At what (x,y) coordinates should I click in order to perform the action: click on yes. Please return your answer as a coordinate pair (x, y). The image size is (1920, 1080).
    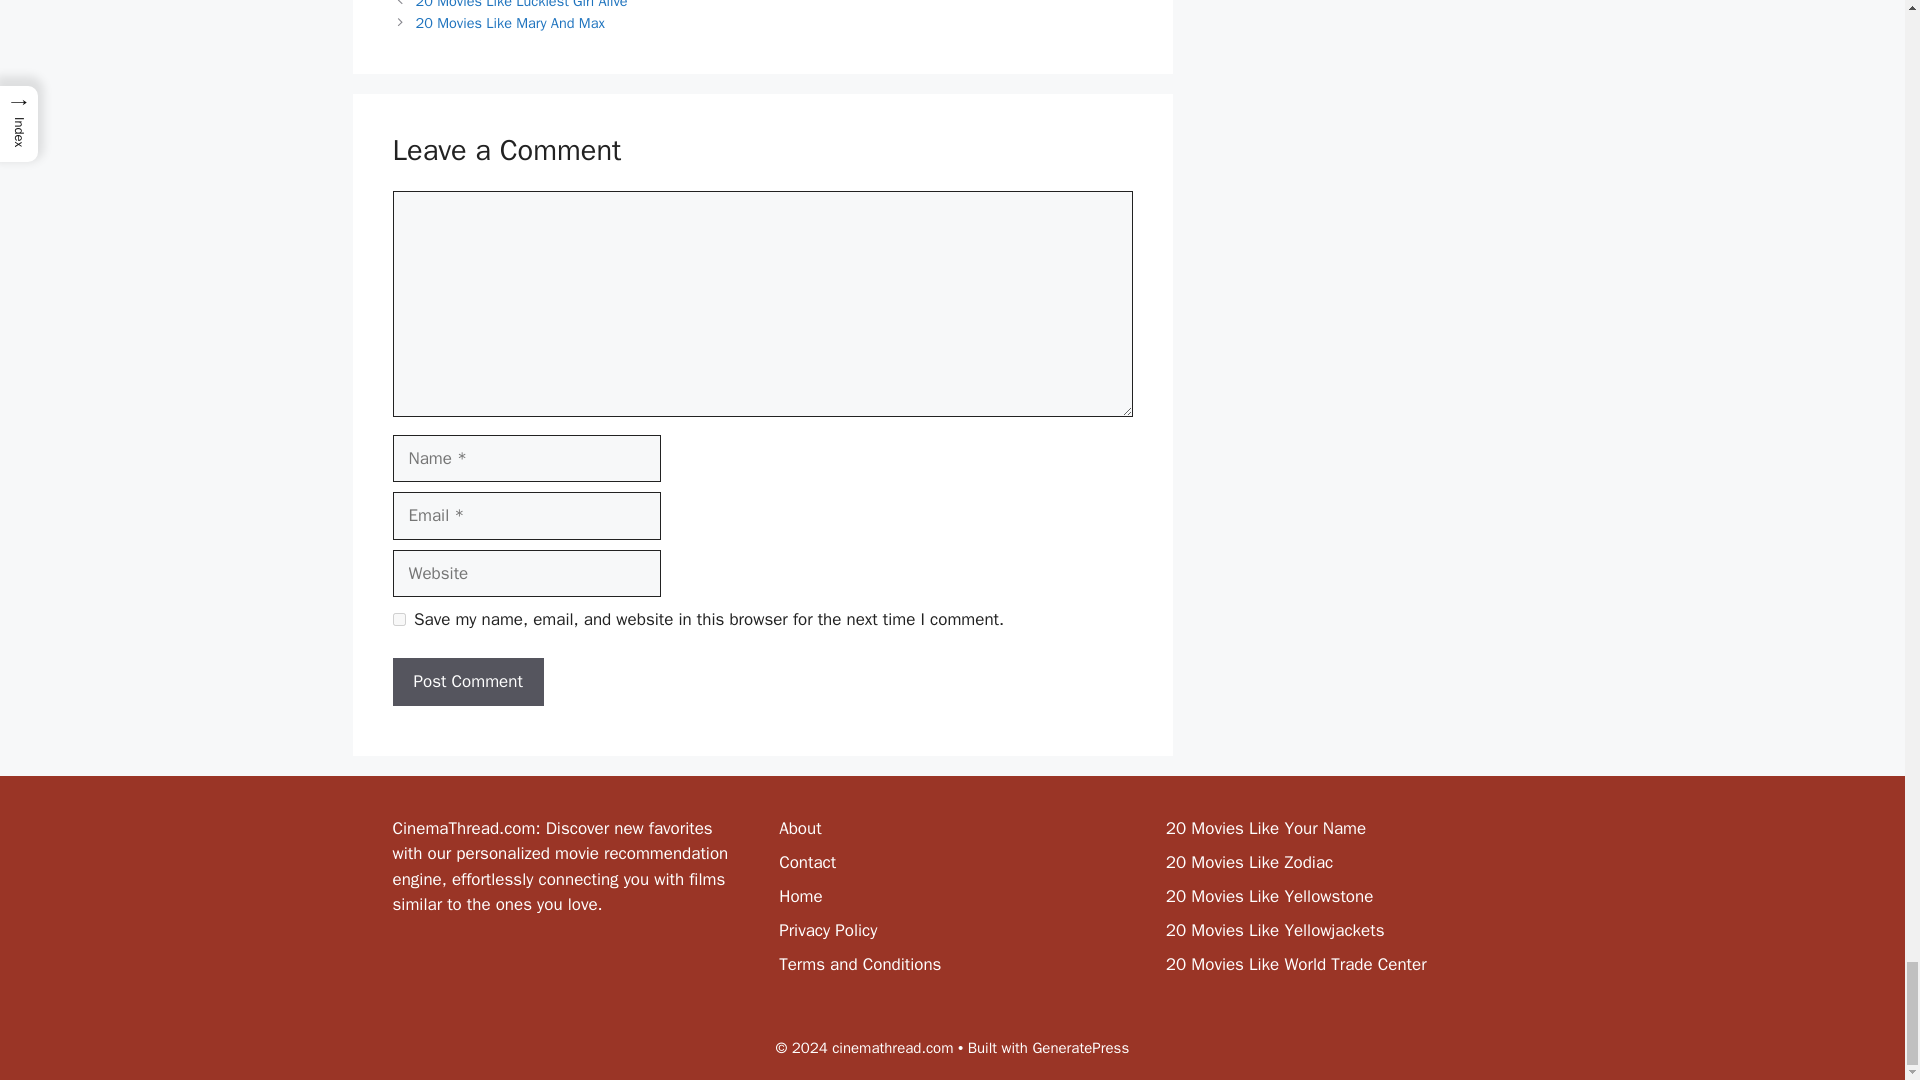
    Looking at the image, I should click on (398, 620).